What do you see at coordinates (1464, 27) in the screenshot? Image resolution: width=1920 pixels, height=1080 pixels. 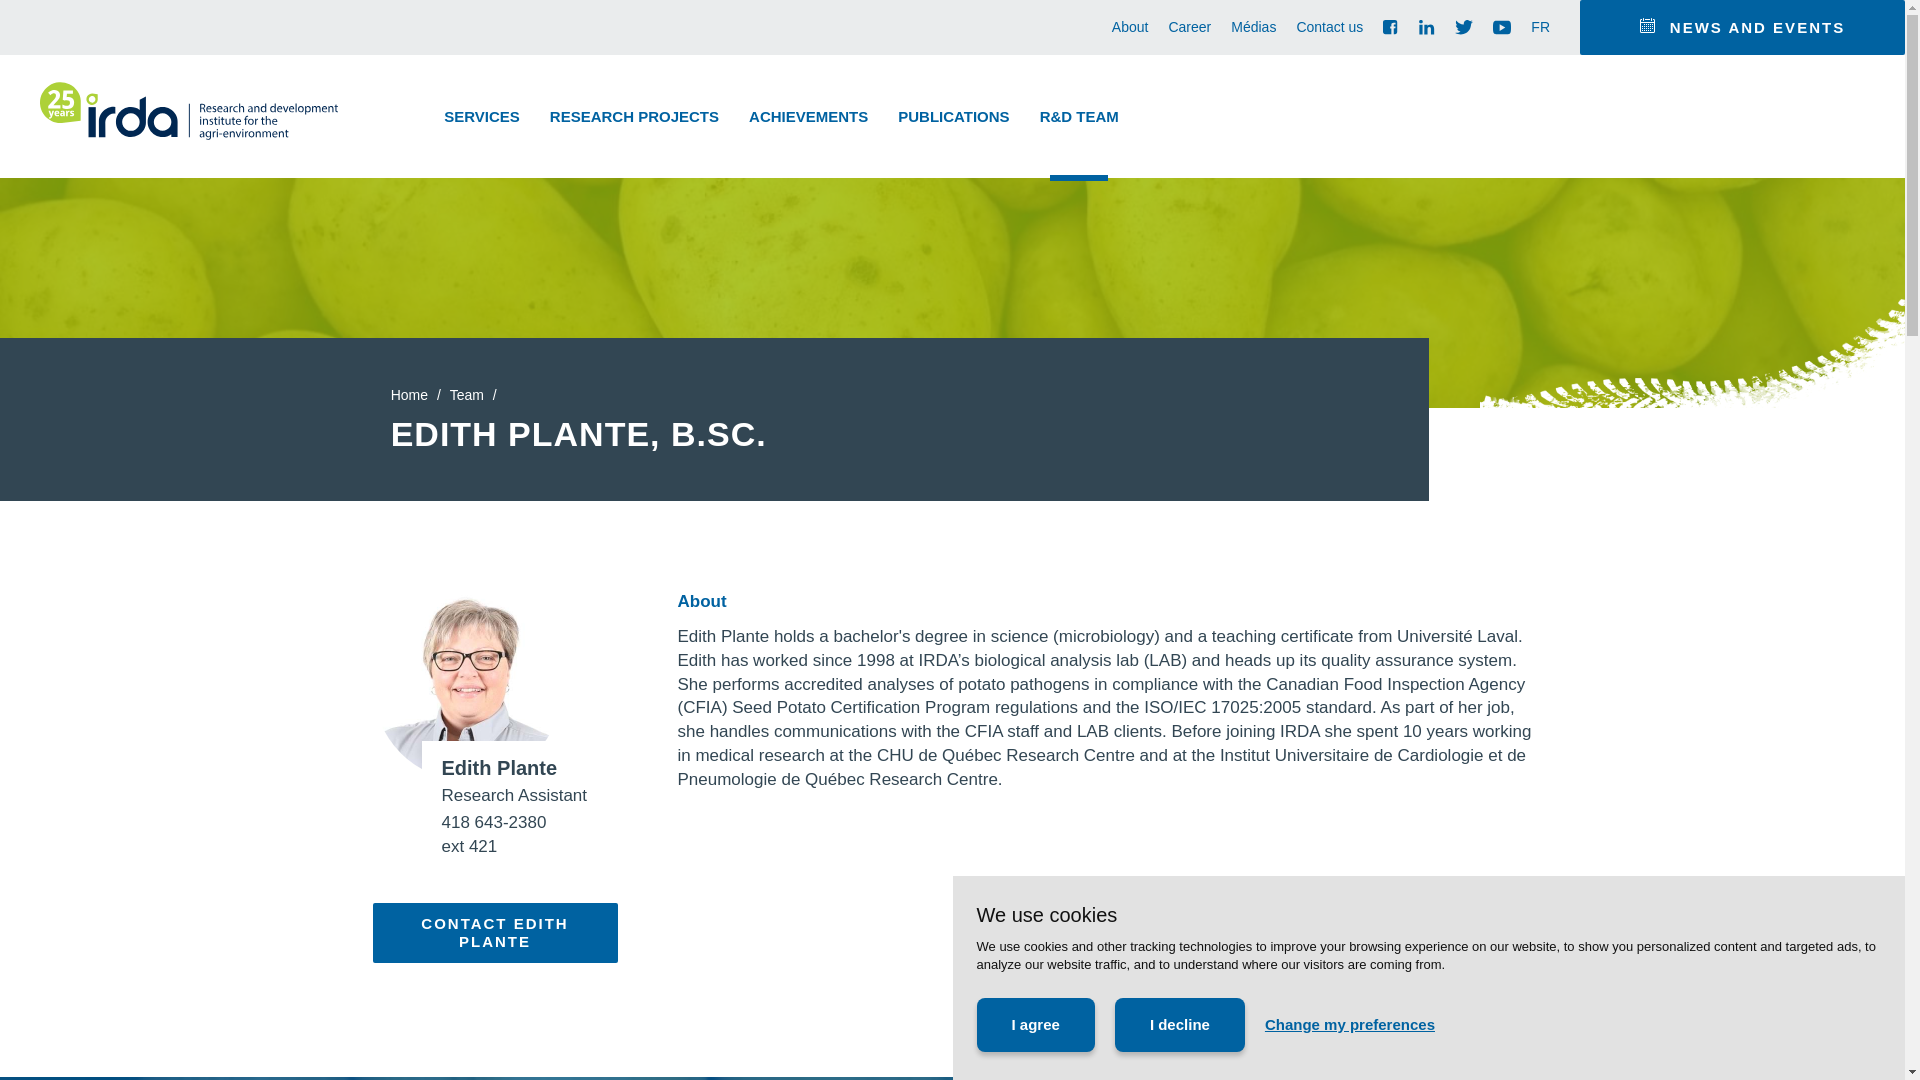 I see `Twitter` at bounding box center [1464, 27].